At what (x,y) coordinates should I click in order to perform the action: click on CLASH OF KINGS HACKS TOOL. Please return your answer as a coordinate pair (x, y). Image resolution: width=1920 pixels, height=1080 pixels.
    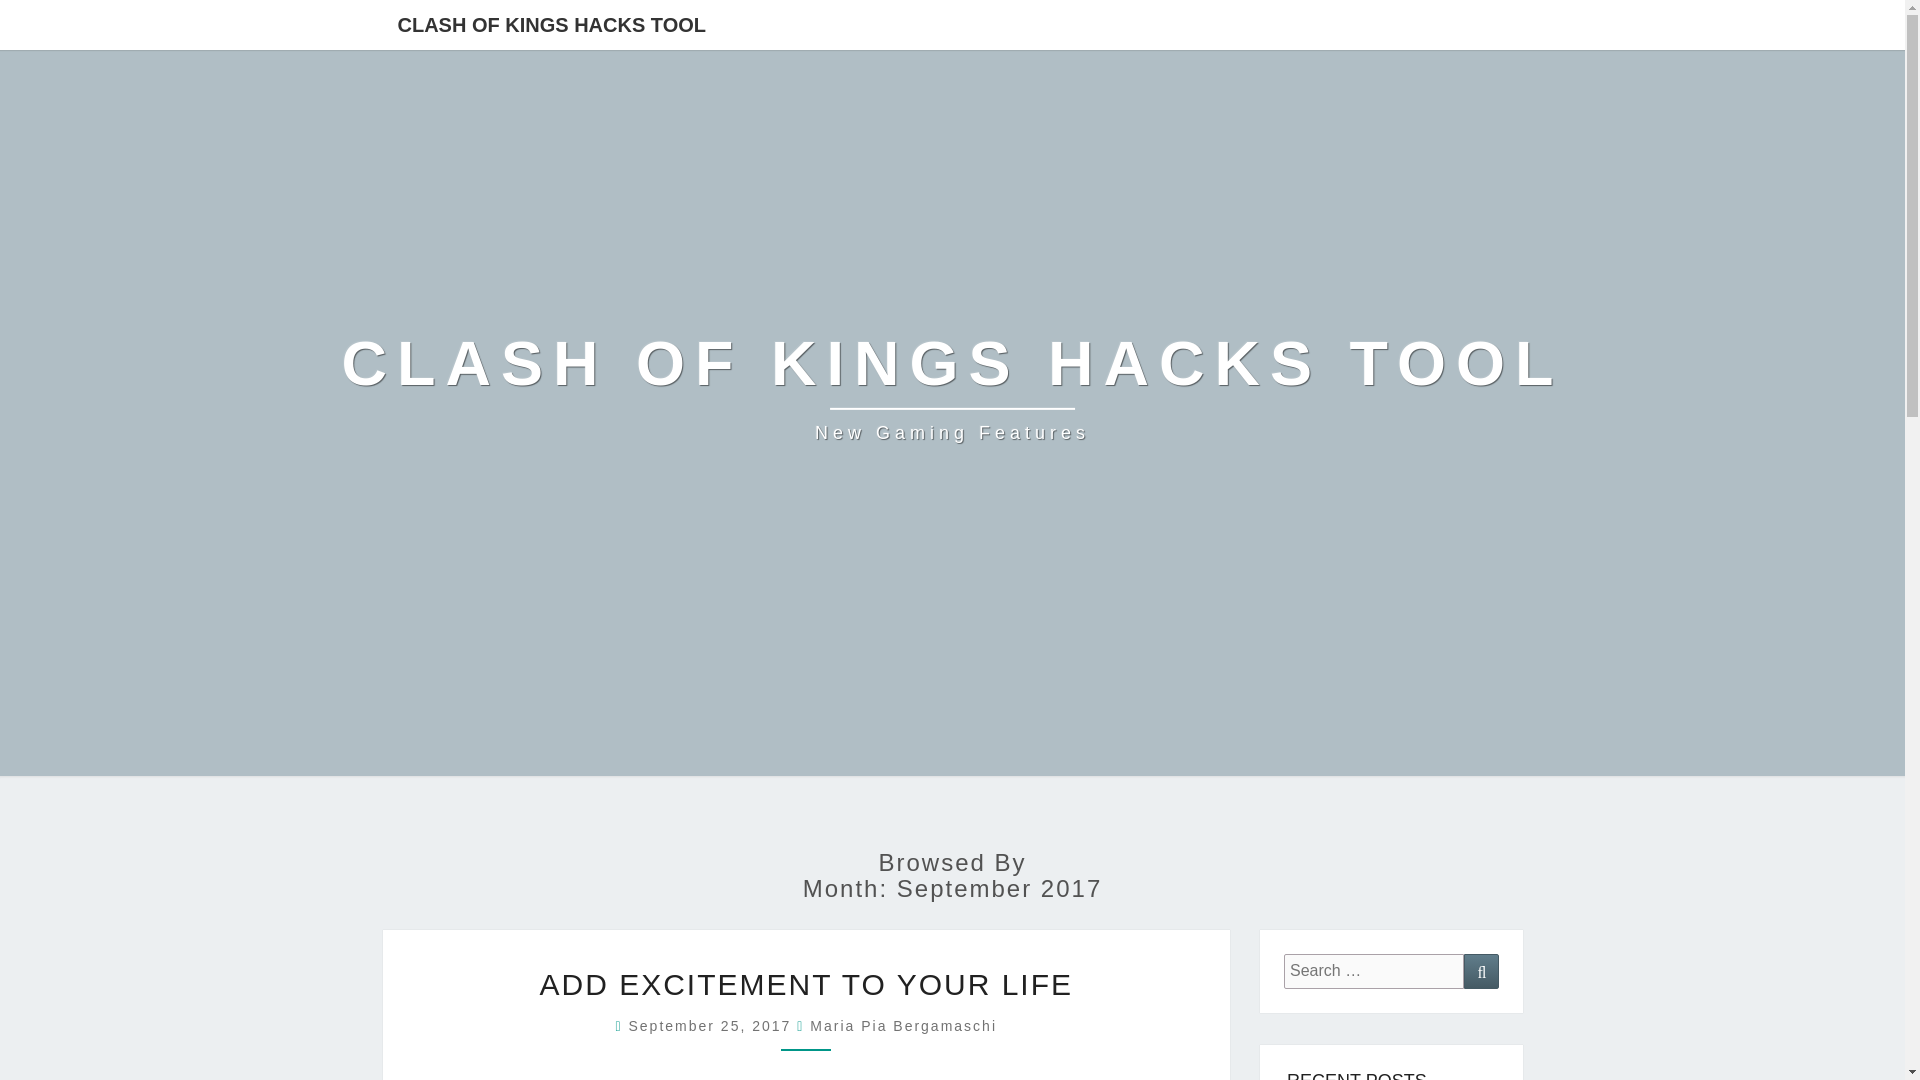
    Looking at the image, I should click on (552, 24).